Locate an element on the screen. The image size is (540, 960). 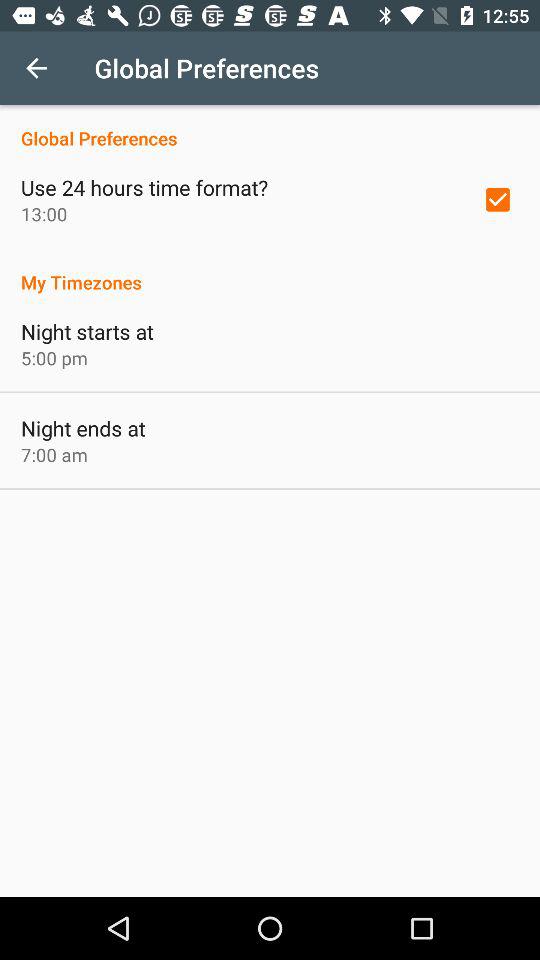
open icon to the left of the global preferences icon is located at coordinates (36, 68).